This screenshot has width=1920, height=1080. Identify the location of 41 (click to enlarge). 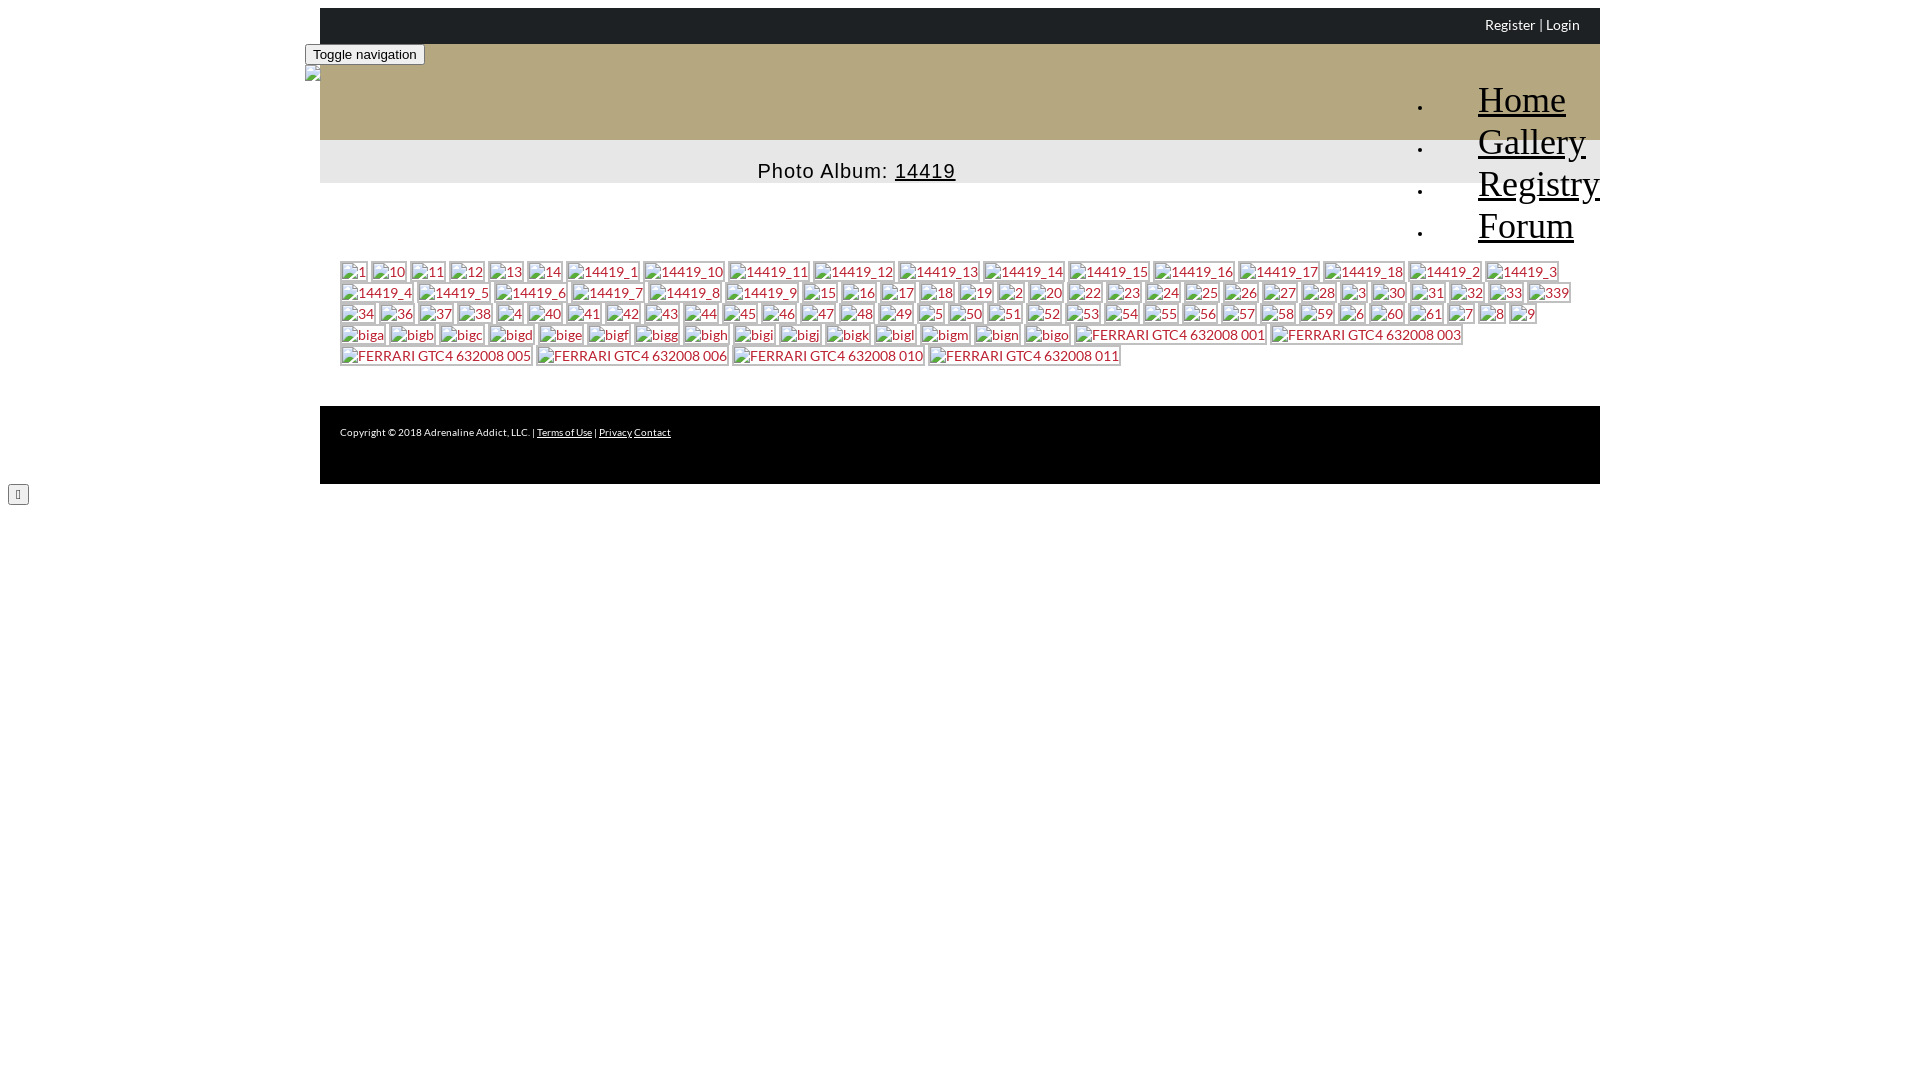
(584, 314).